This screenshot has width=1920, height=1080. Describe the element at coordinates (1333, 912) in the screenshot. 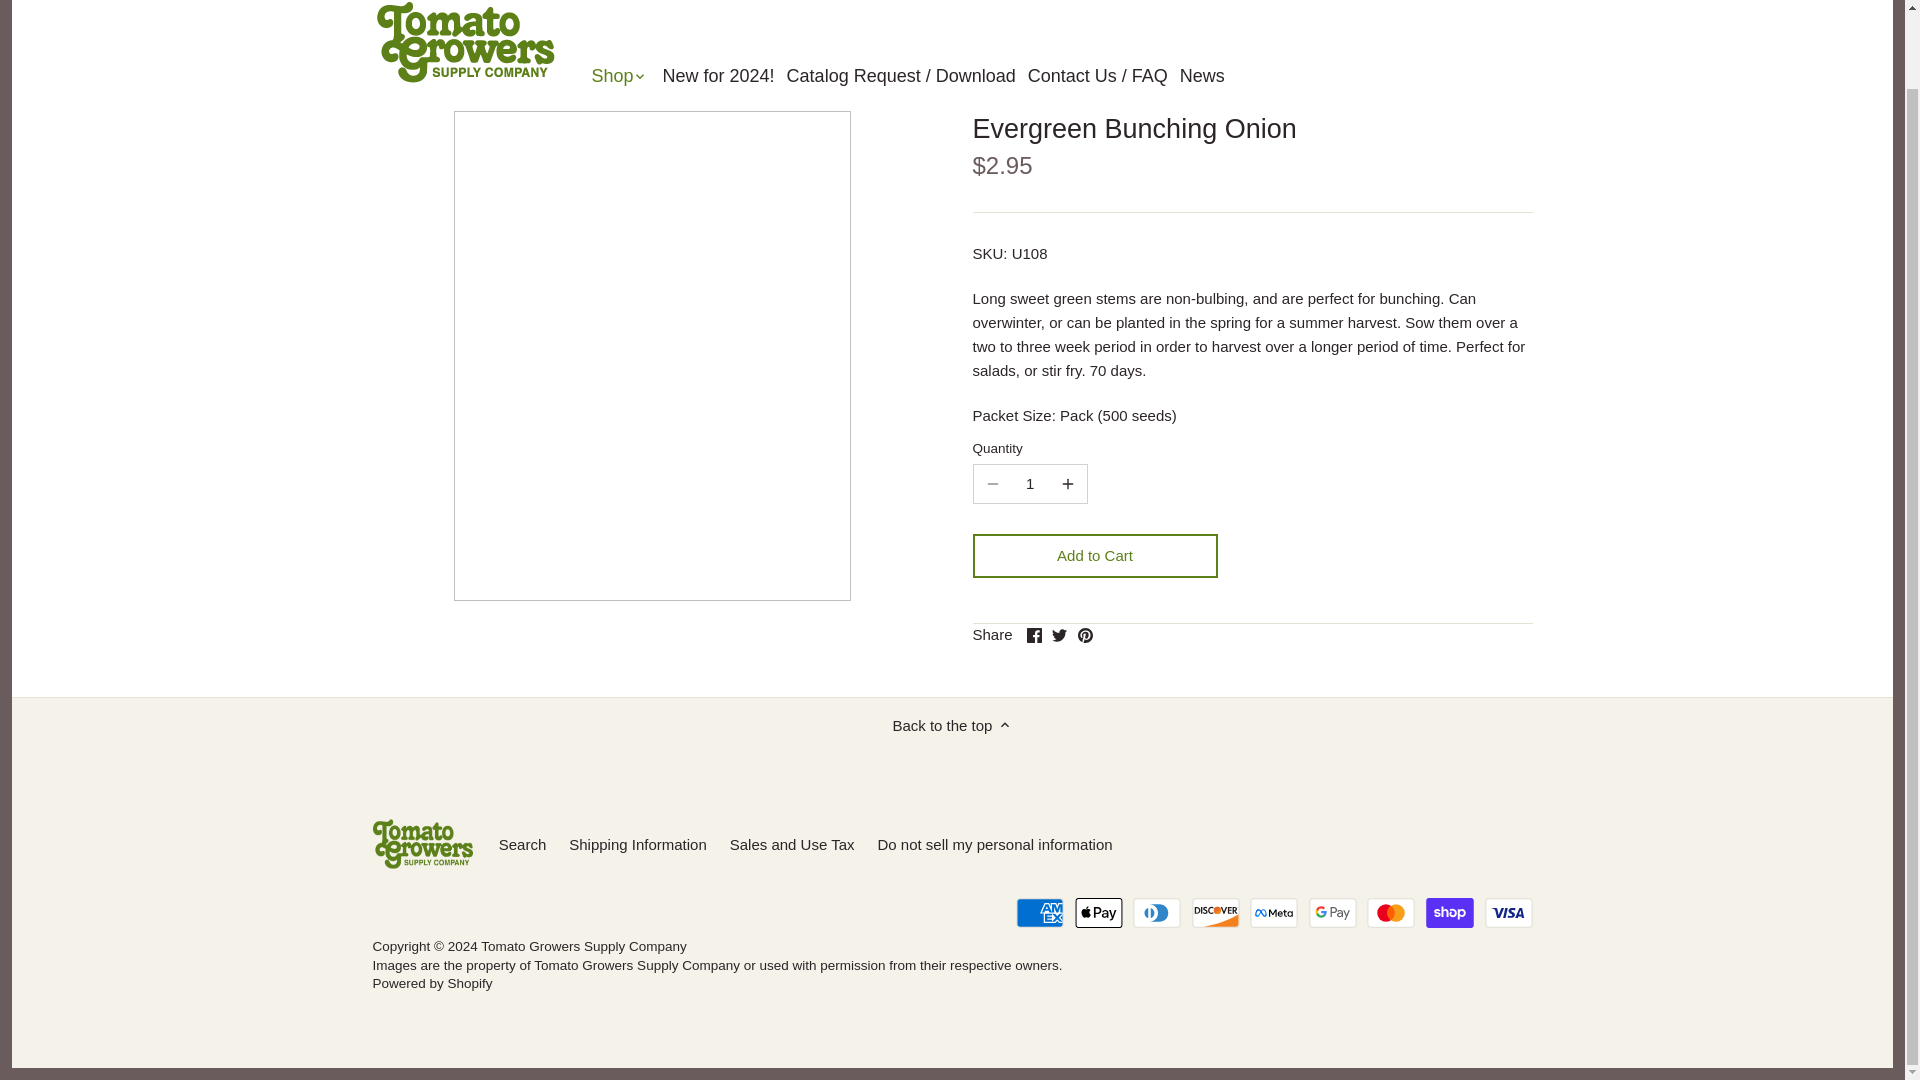

I see `Google Pay` at that location.